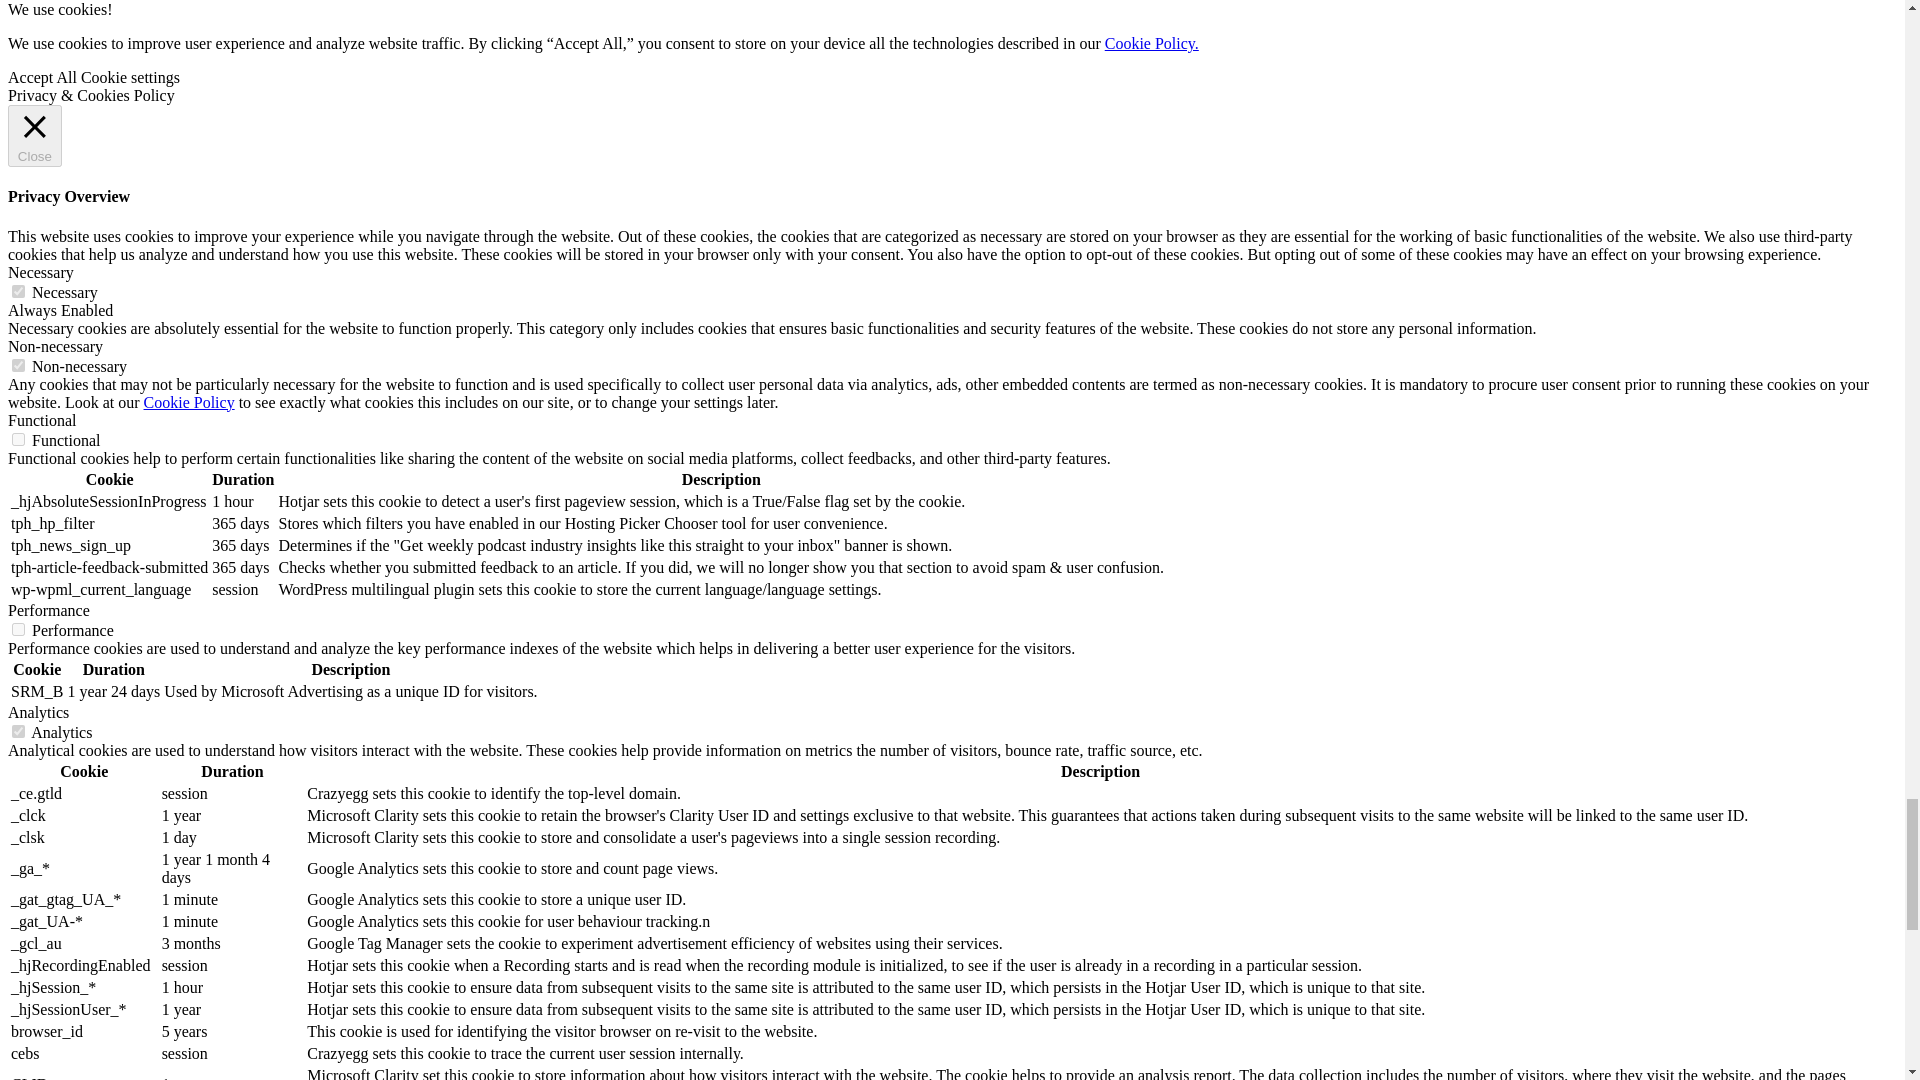 The width and height of the screenshot is (1920, 1080). Describe the element at coordinates (18, 440) in the screenshot. I see `on` at that location.